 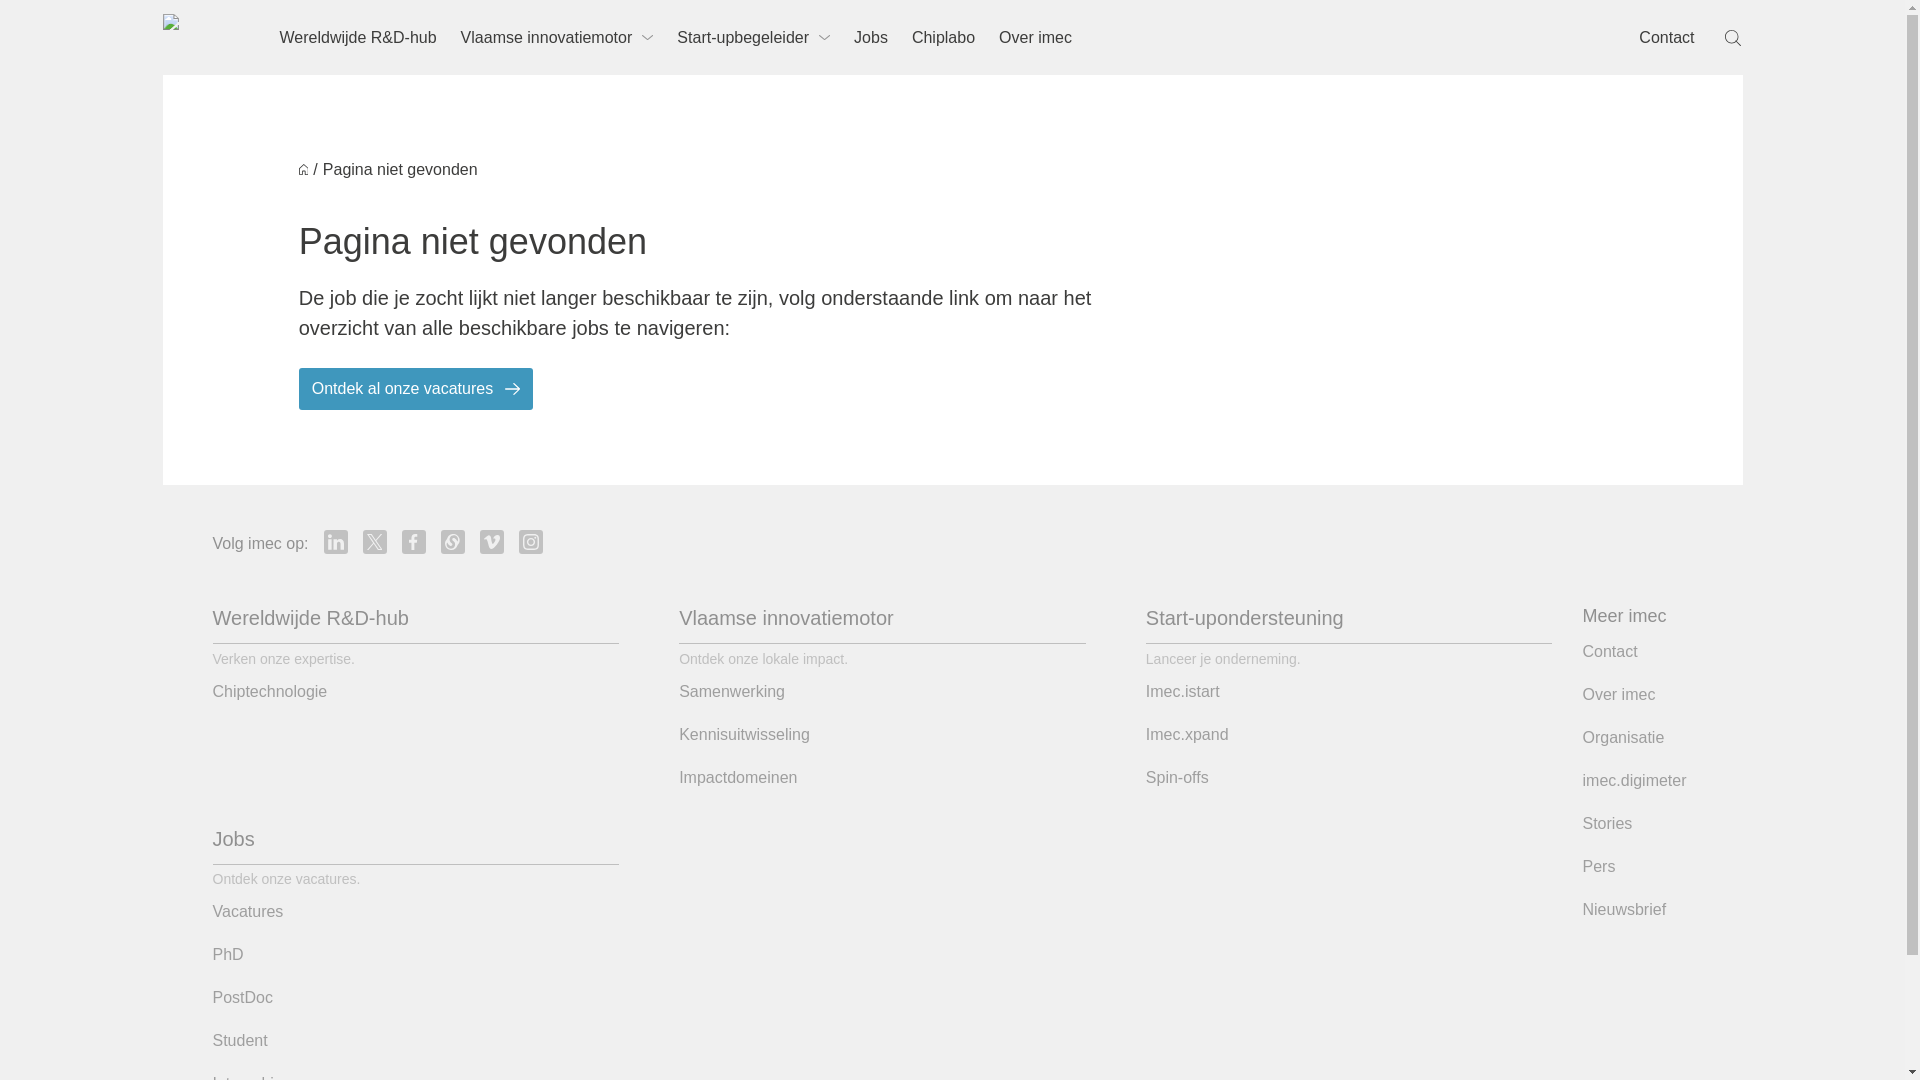 I want to click on Facebook, so click(x=414, y=542).